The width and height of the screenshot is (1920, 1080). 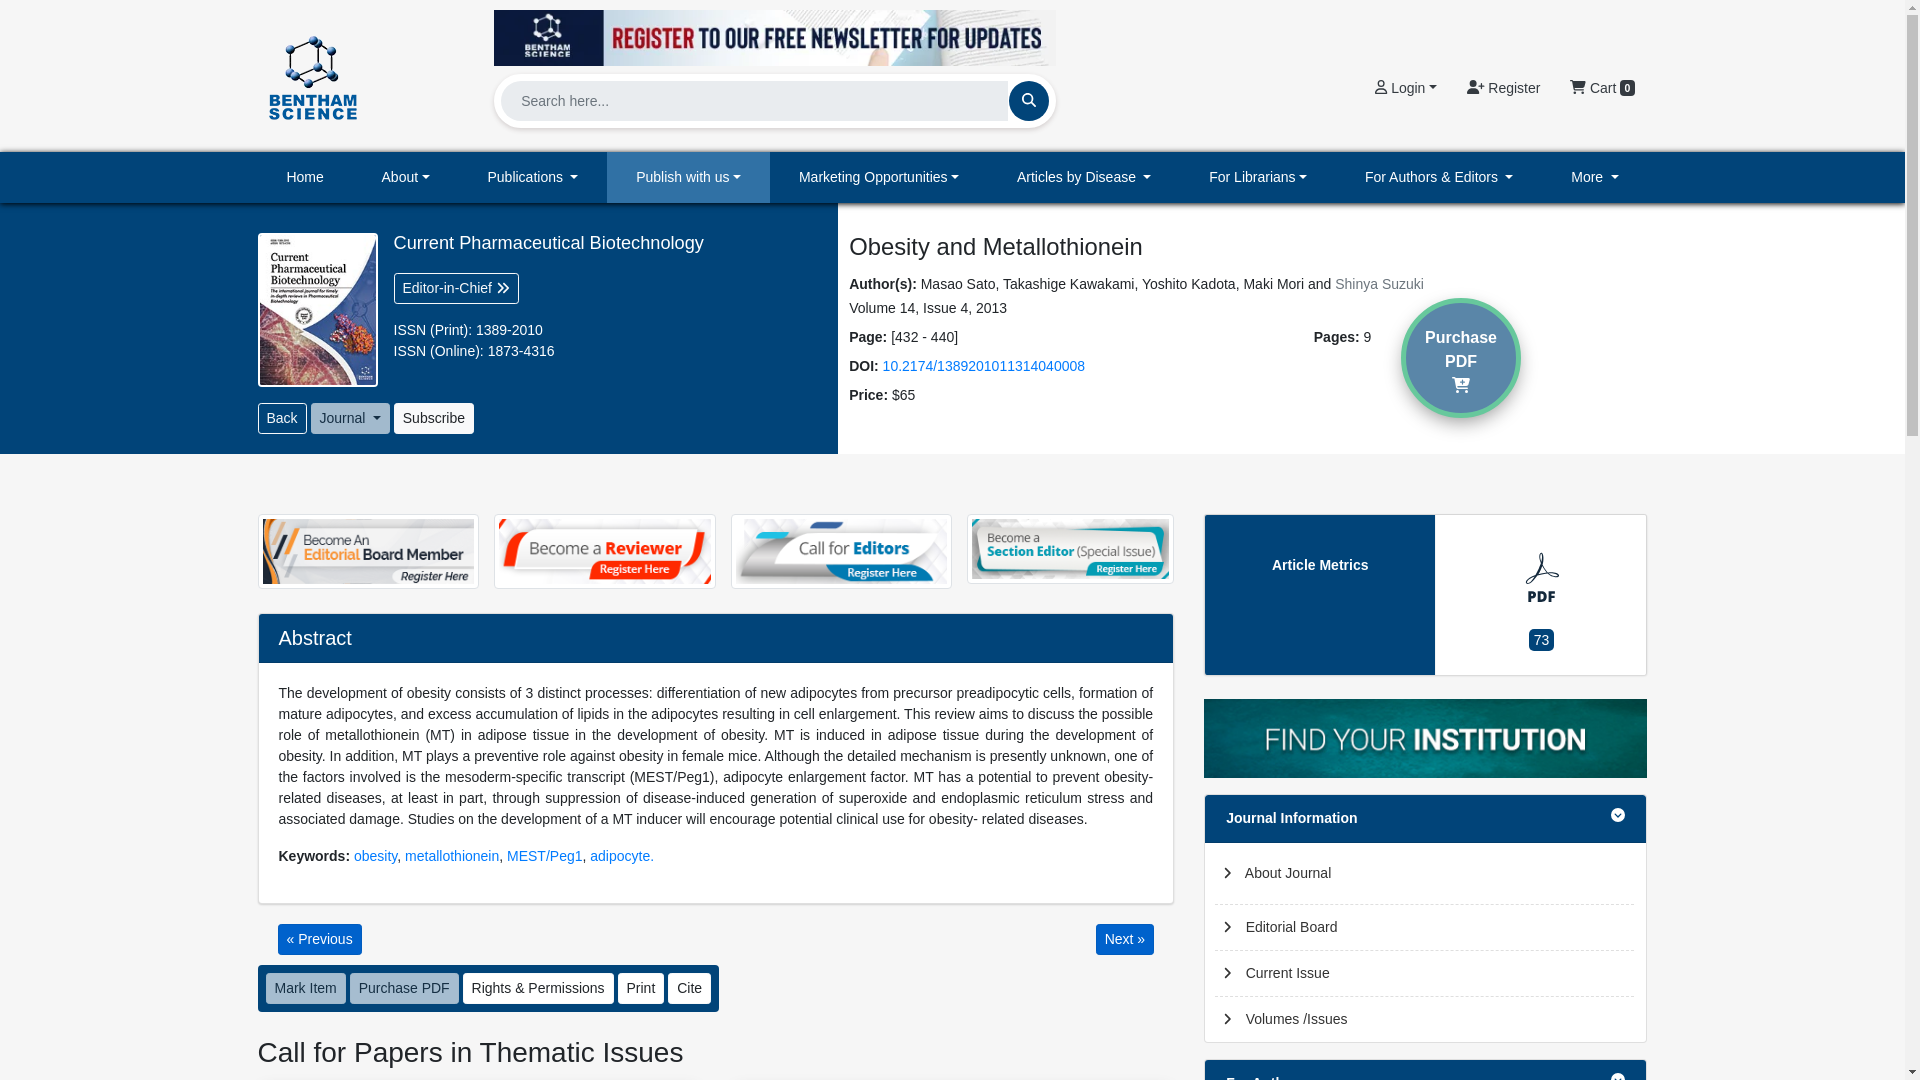 What do you see at coordinates (533, 178) in the screenshot?
I see `Publications` at bounding box center [533, 178].